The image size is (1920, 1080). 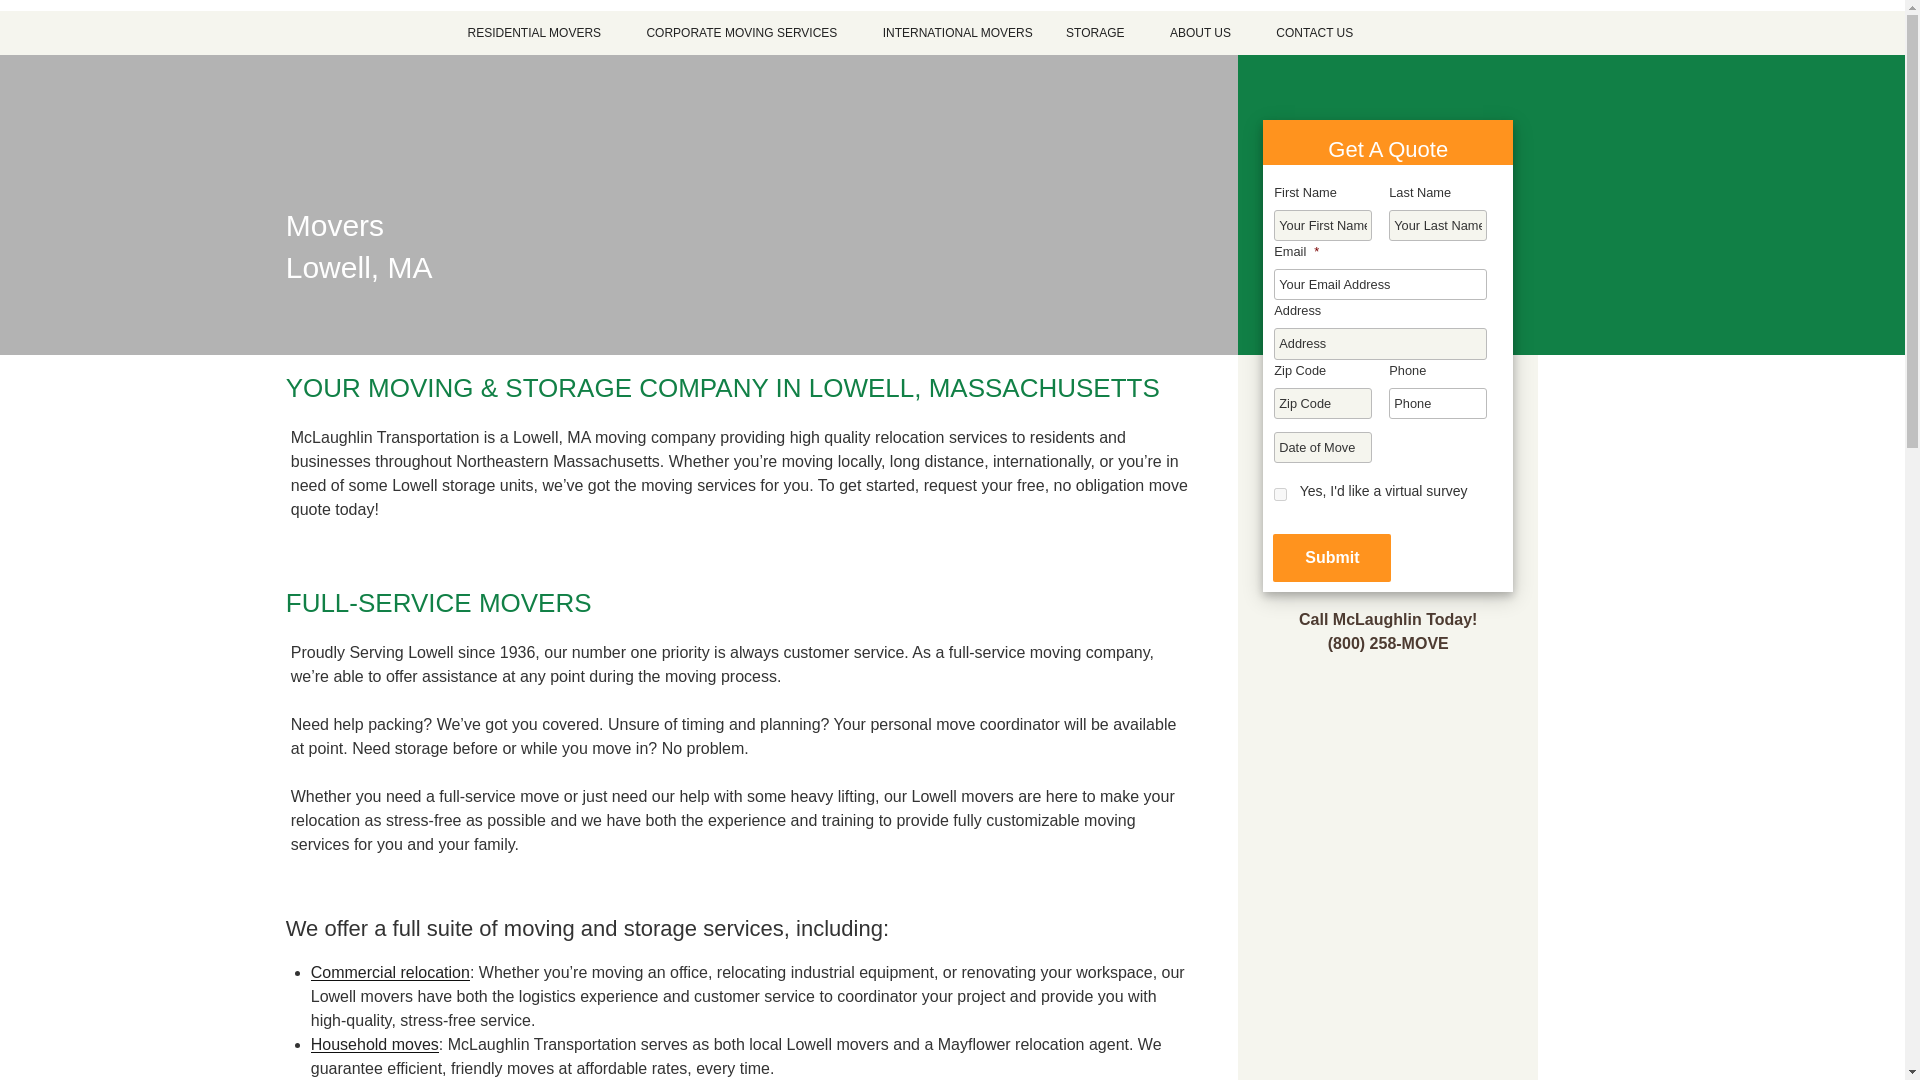 What do you see at coordinates (375, 1044) in the screenshot?
I see `Household moves` at bounding box center [375, 1044].